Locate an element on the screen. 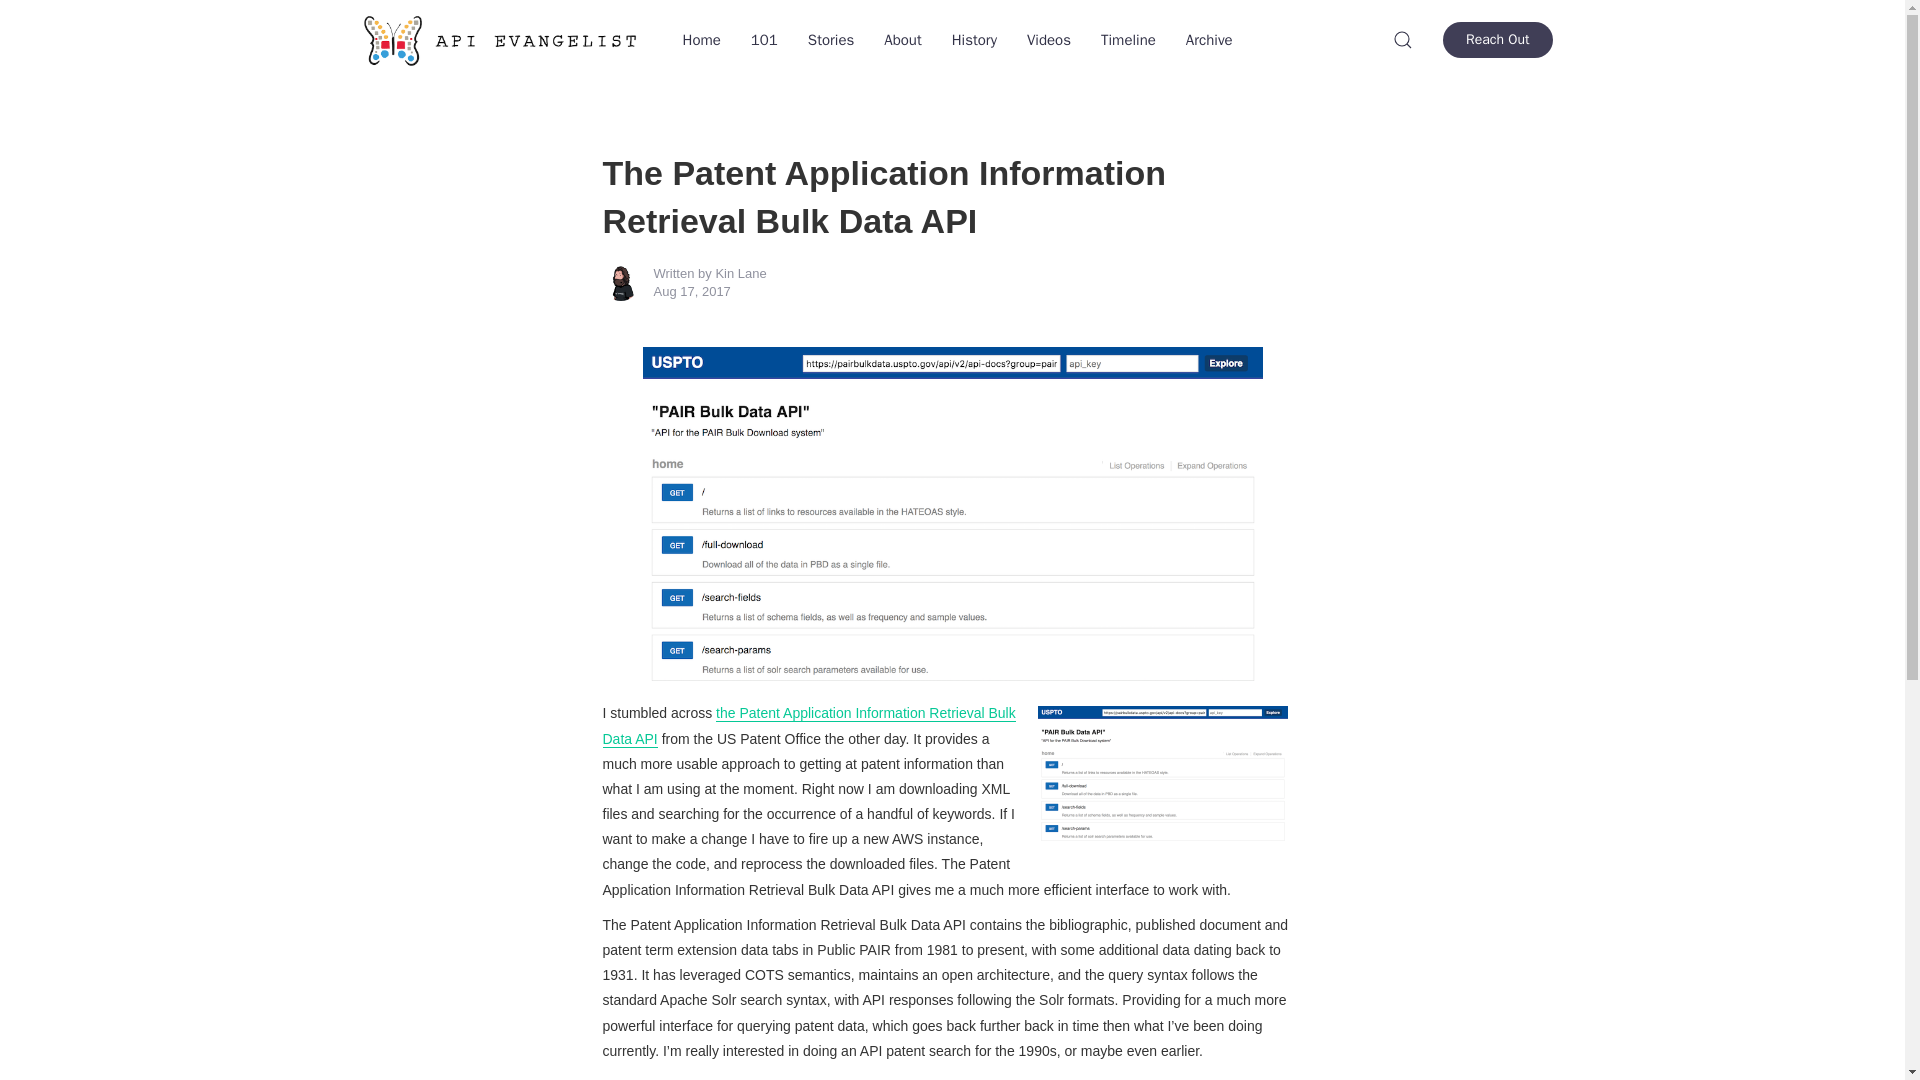  Reach Out is located at coordinates (1497, 40).